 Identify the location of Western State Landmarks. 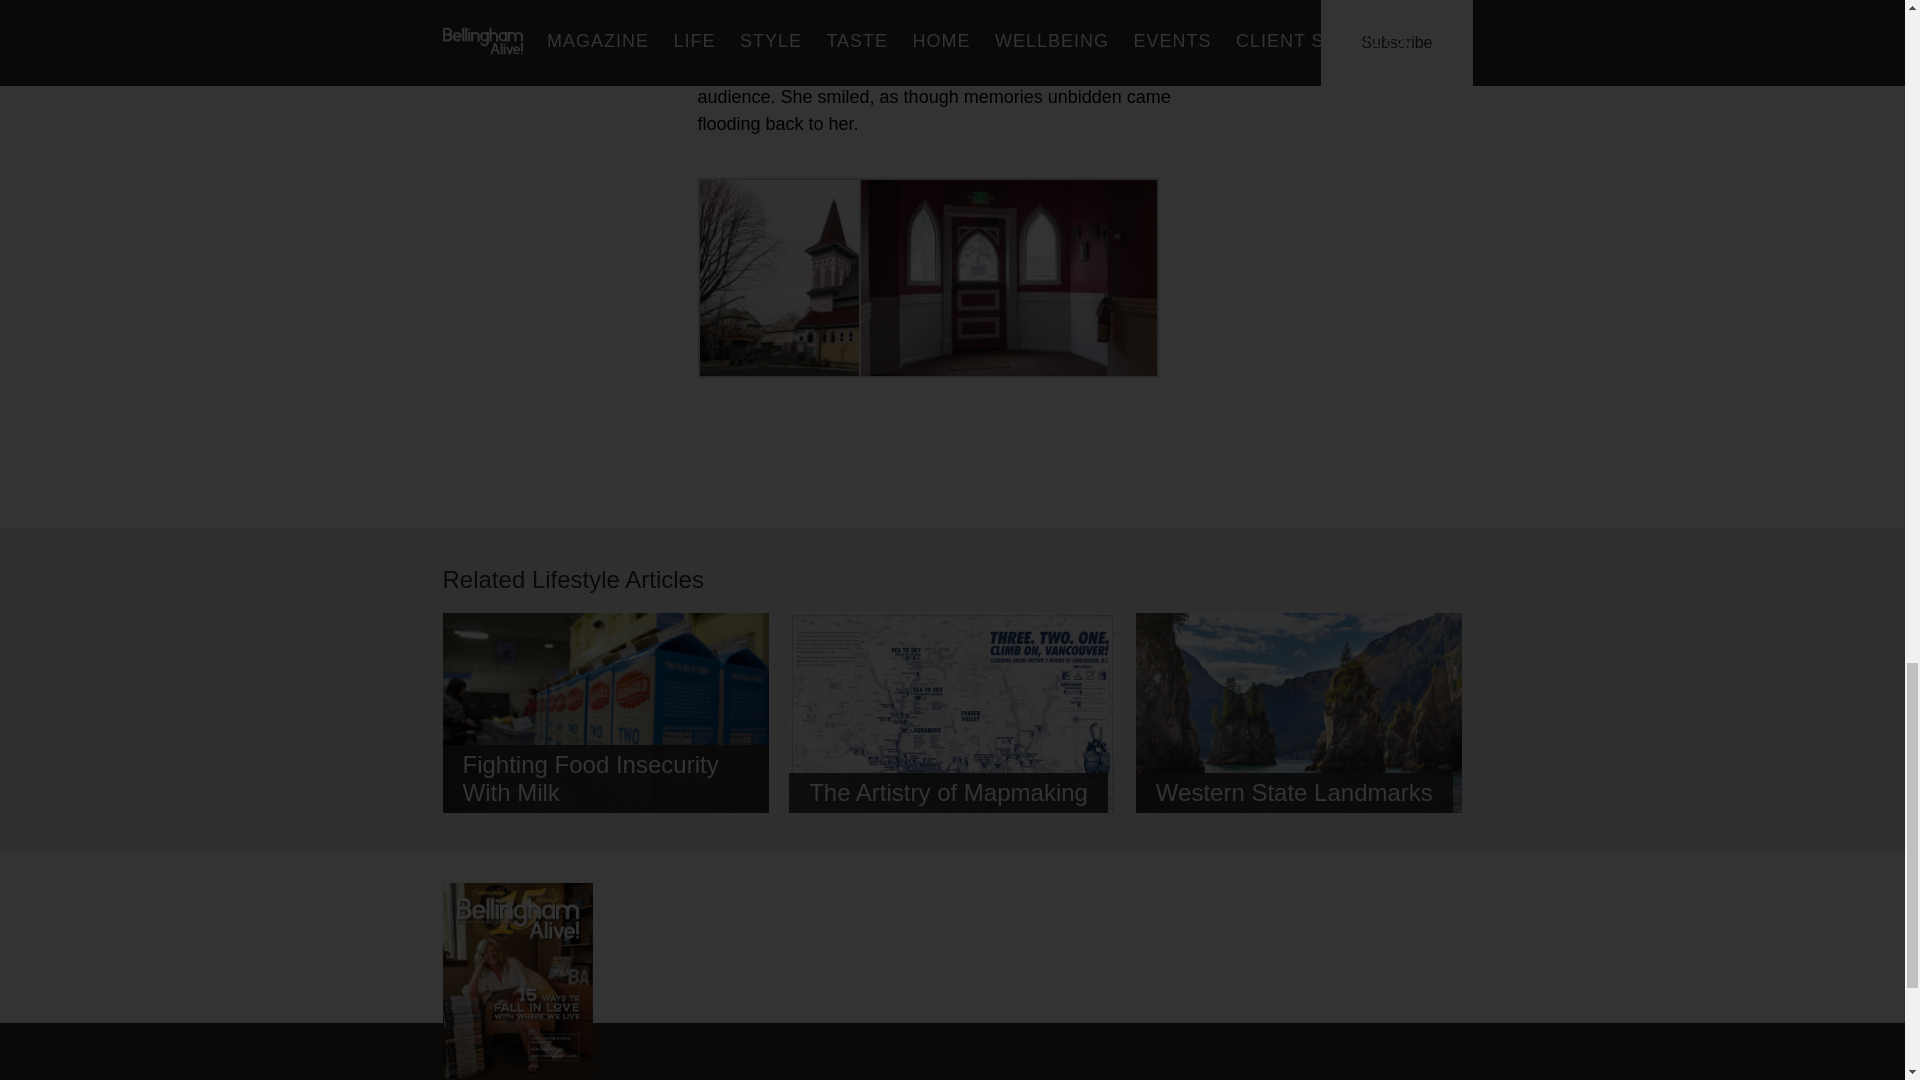
(1300, 724).